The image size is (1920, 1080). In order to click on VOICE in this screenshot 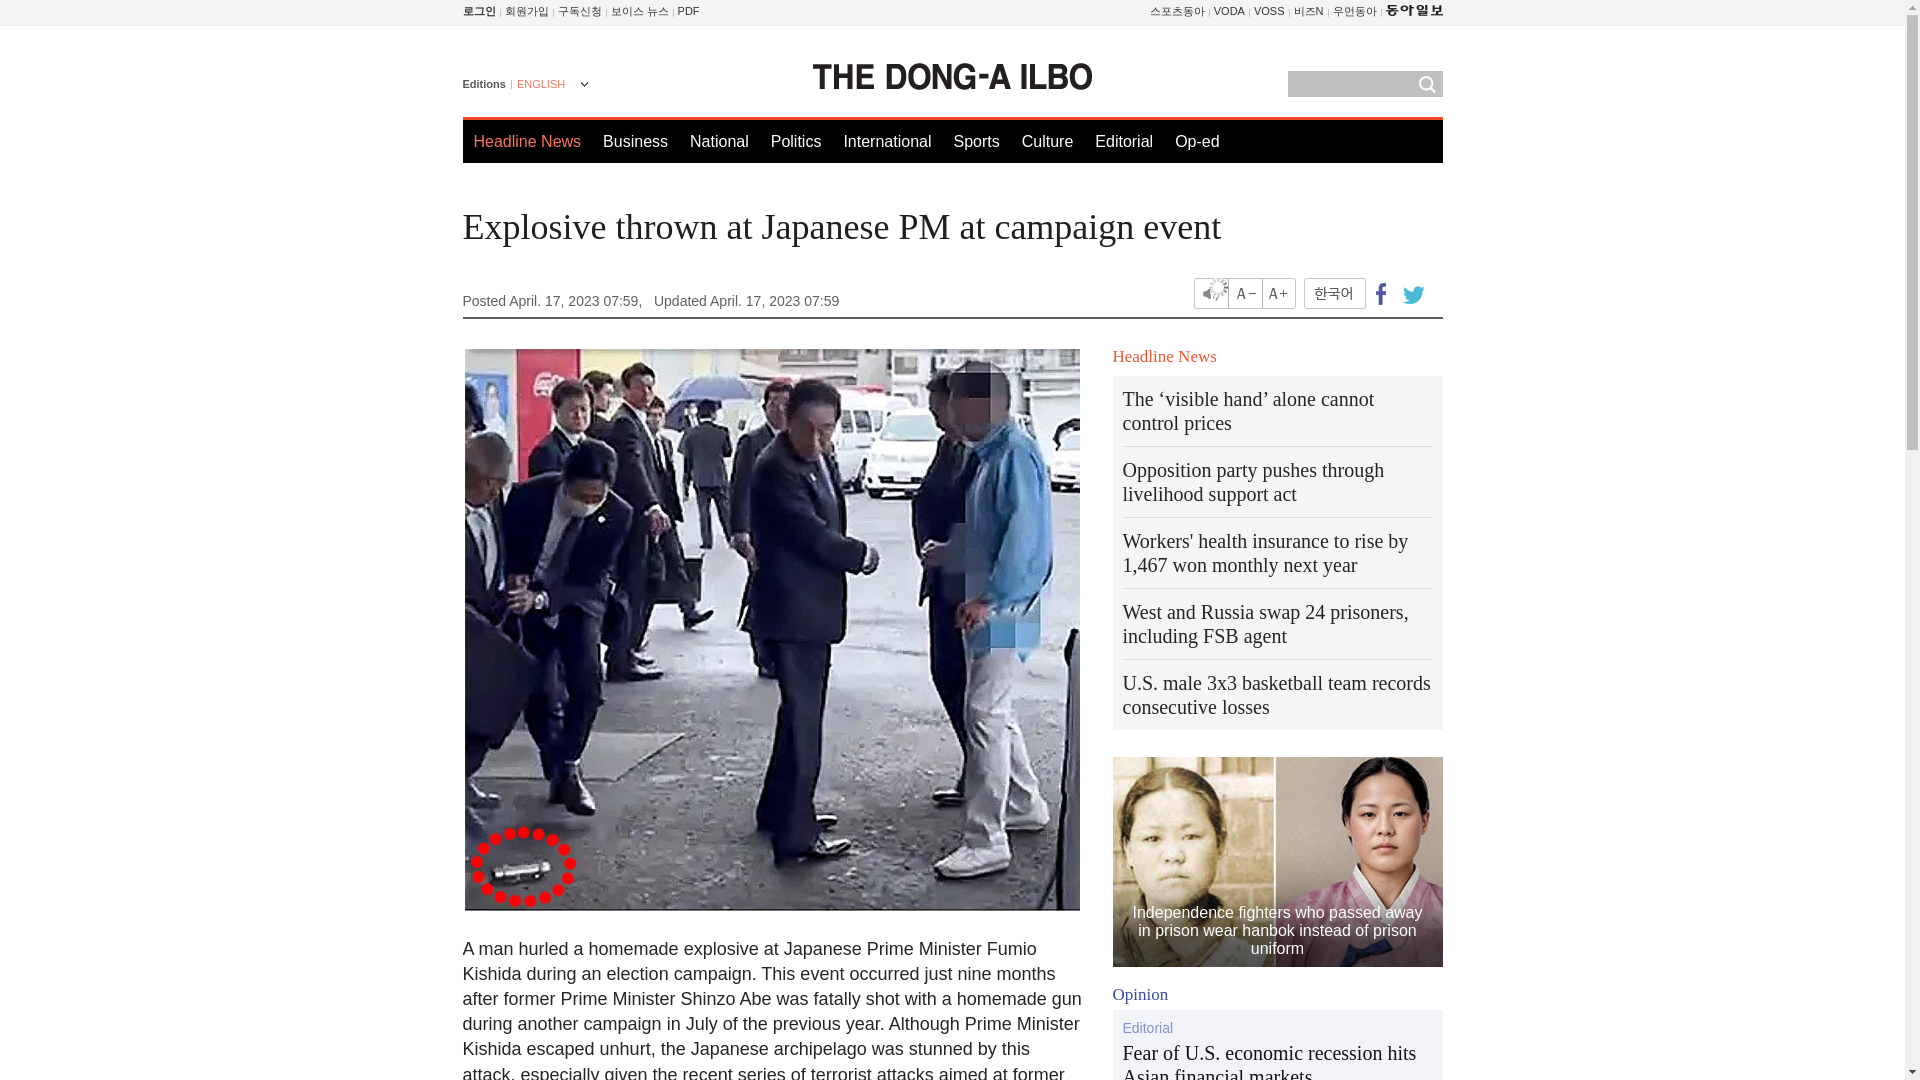, I will do `click(639, 11)`.